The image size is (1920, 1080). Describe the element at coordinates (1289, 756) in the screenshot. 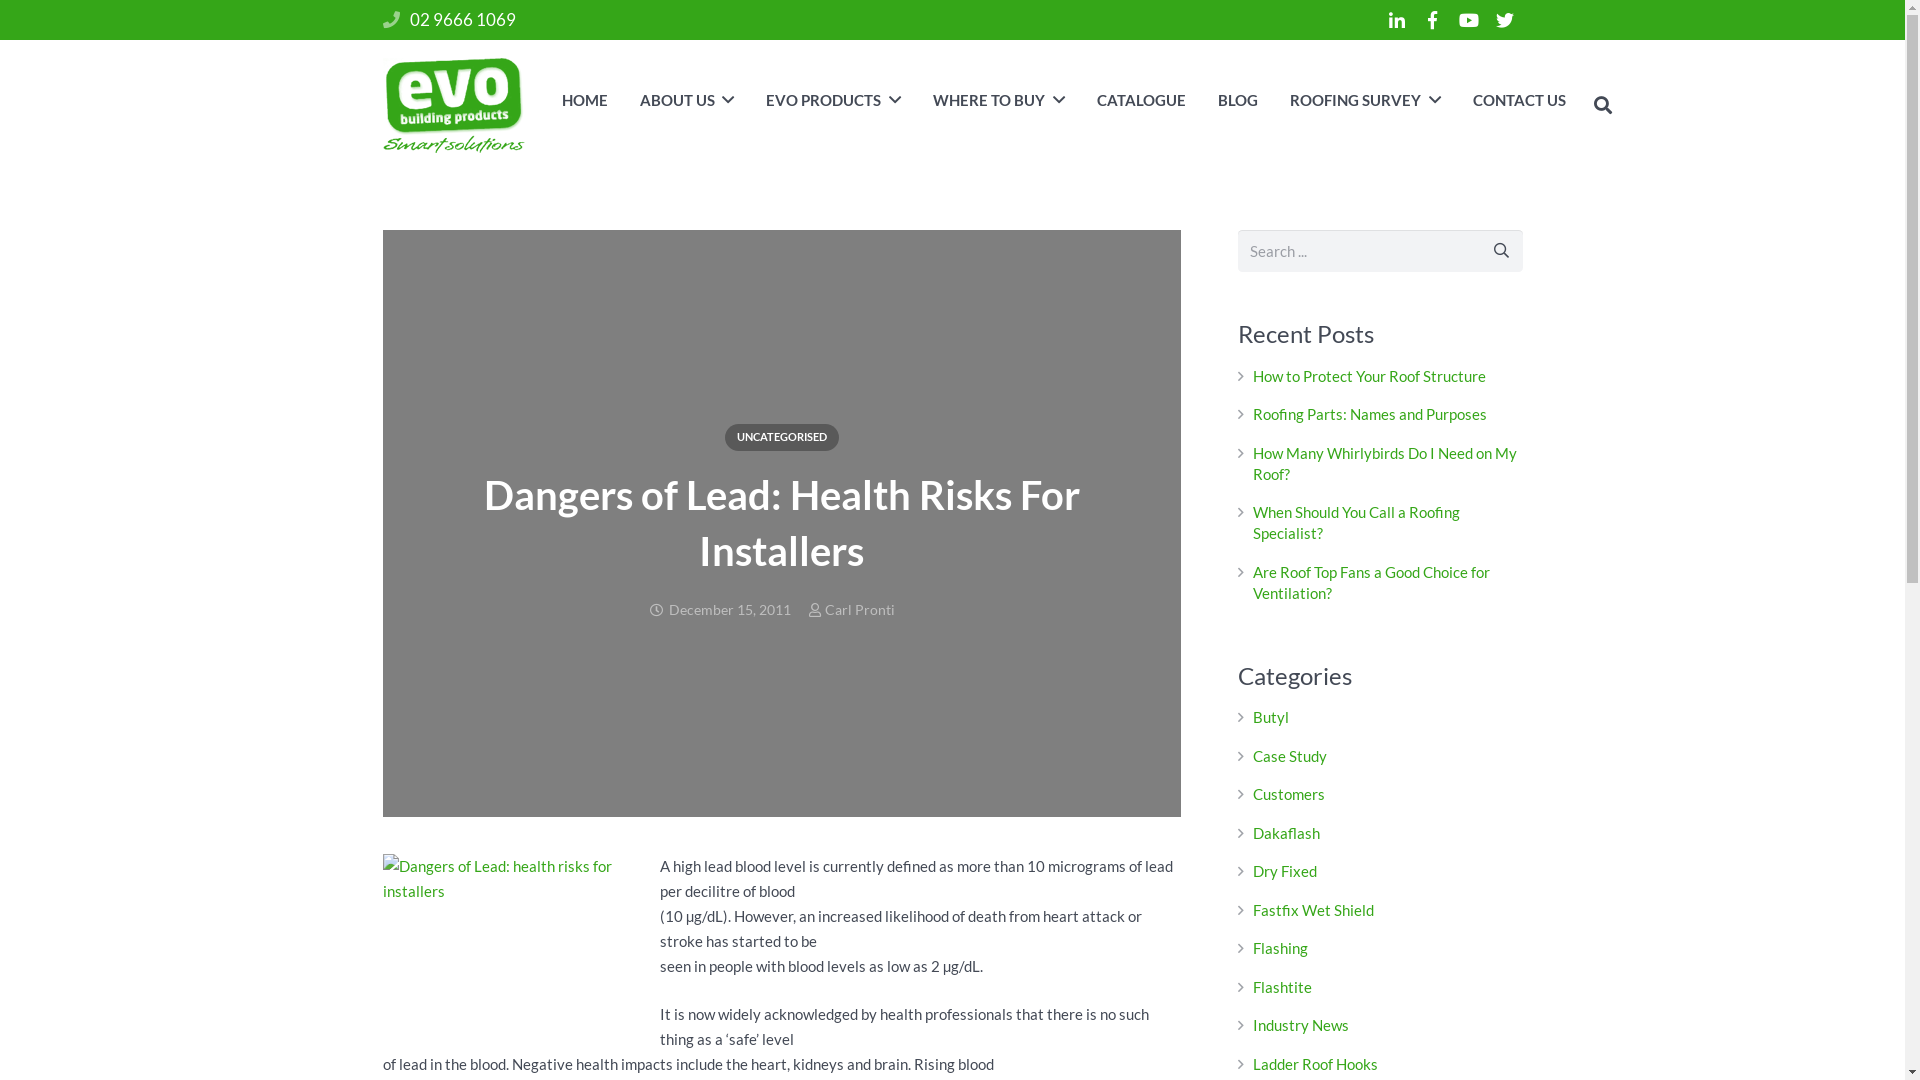

I see `Case Study` at that location.